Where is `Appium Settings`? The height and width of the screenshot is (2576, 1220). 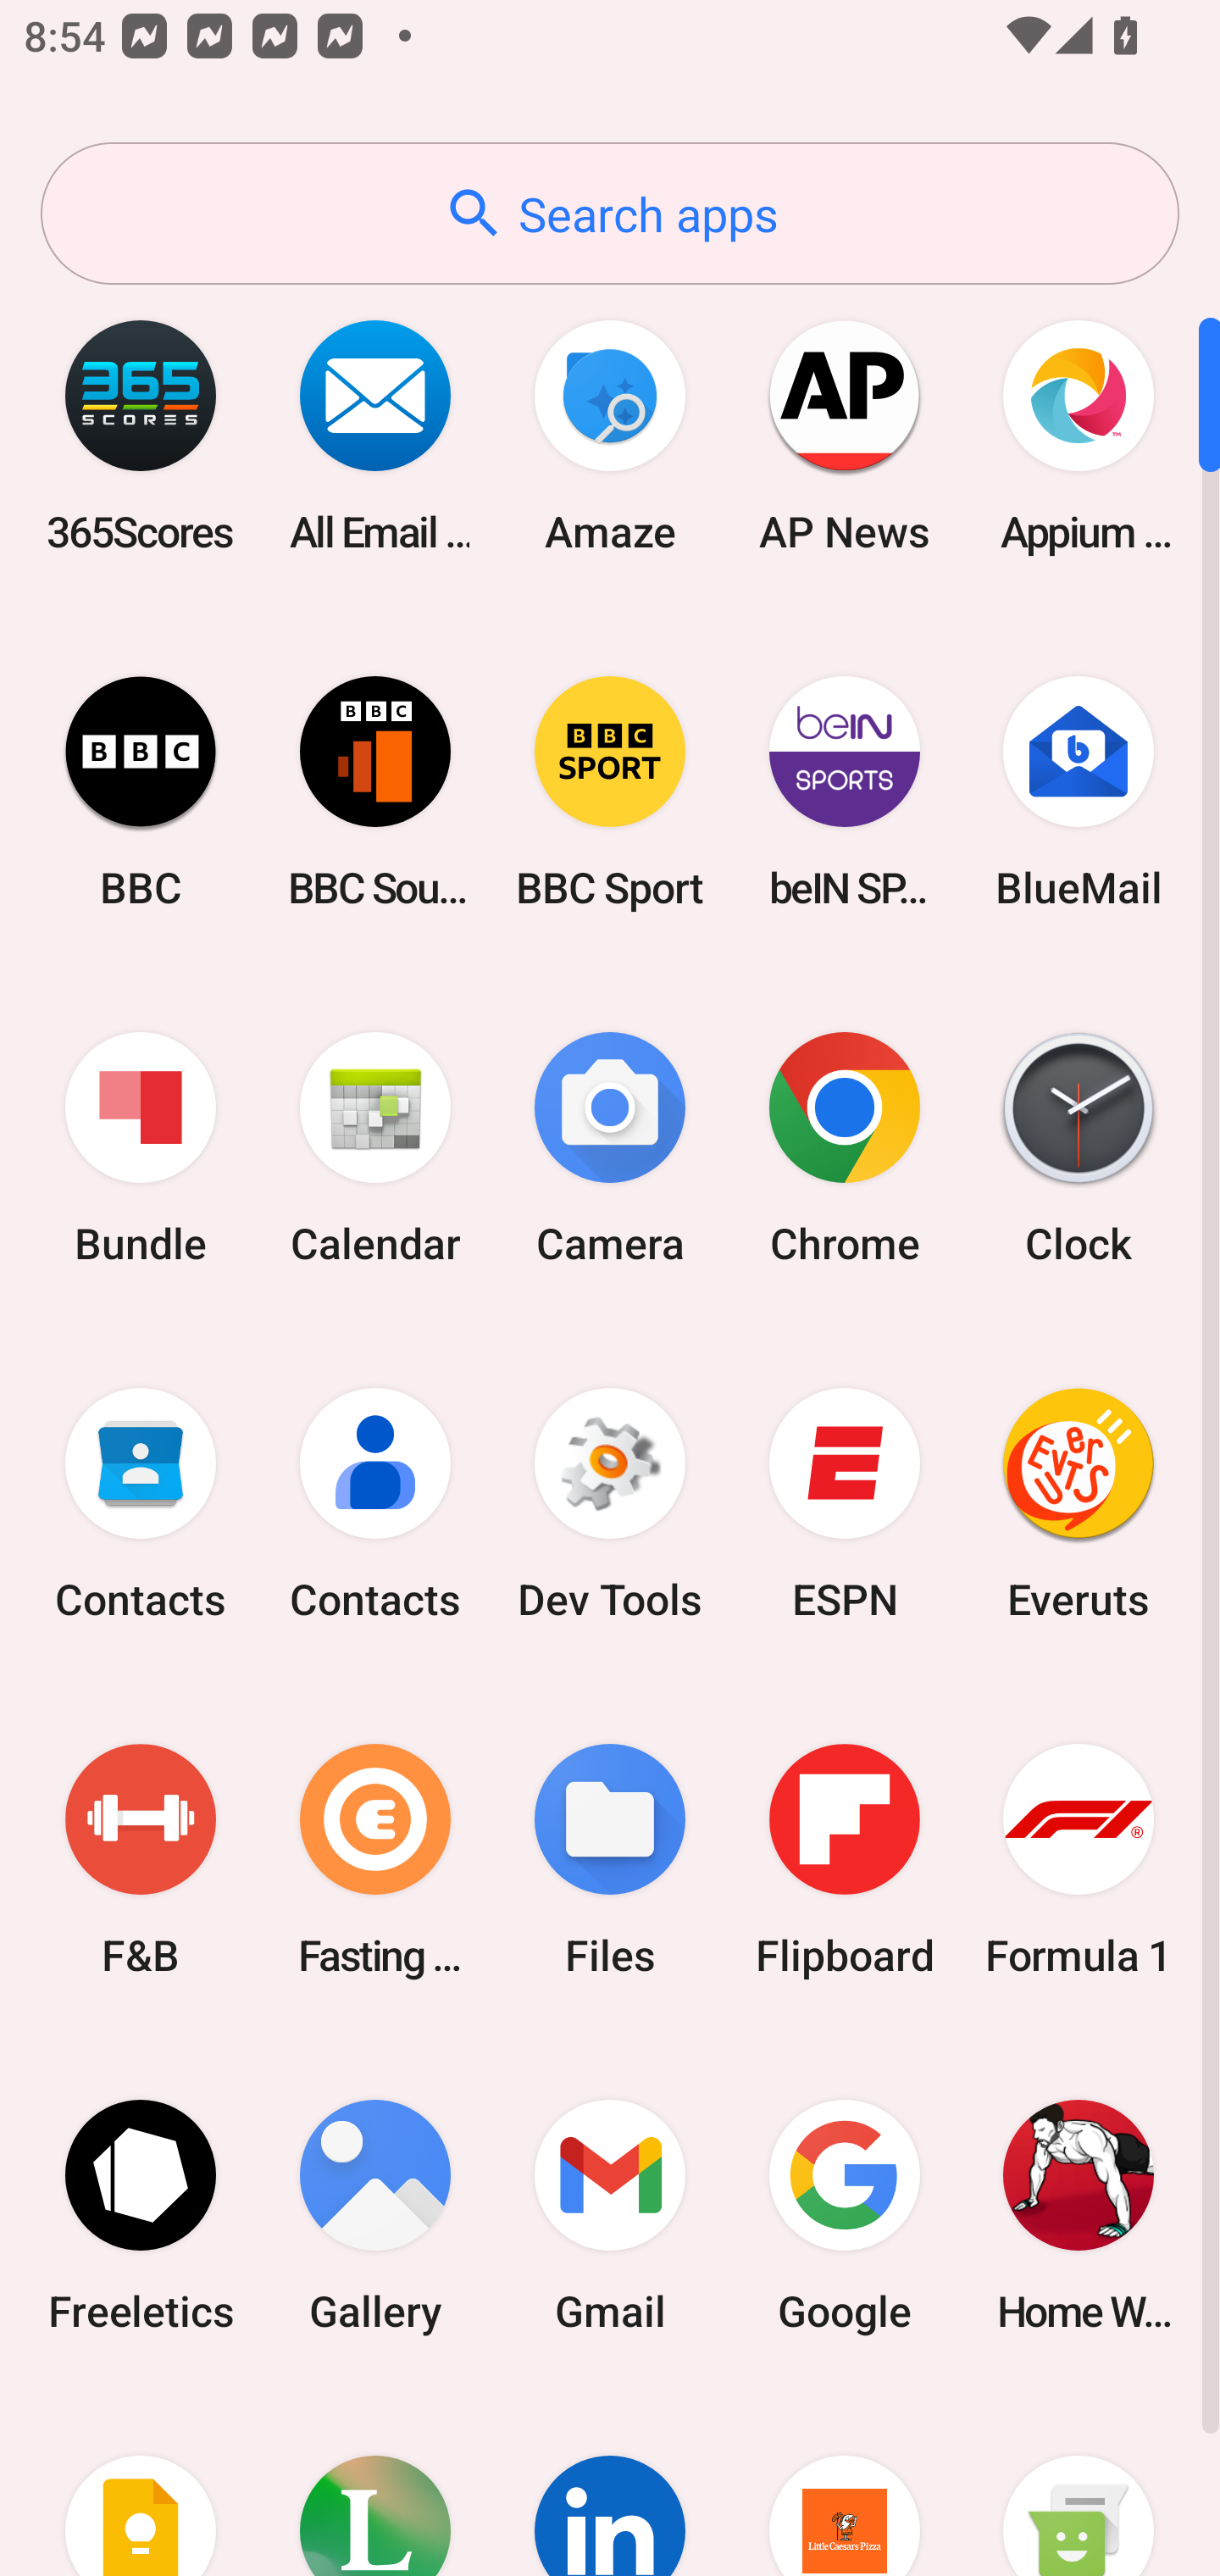 Appium Settings is located at coordinates (1079, 436).